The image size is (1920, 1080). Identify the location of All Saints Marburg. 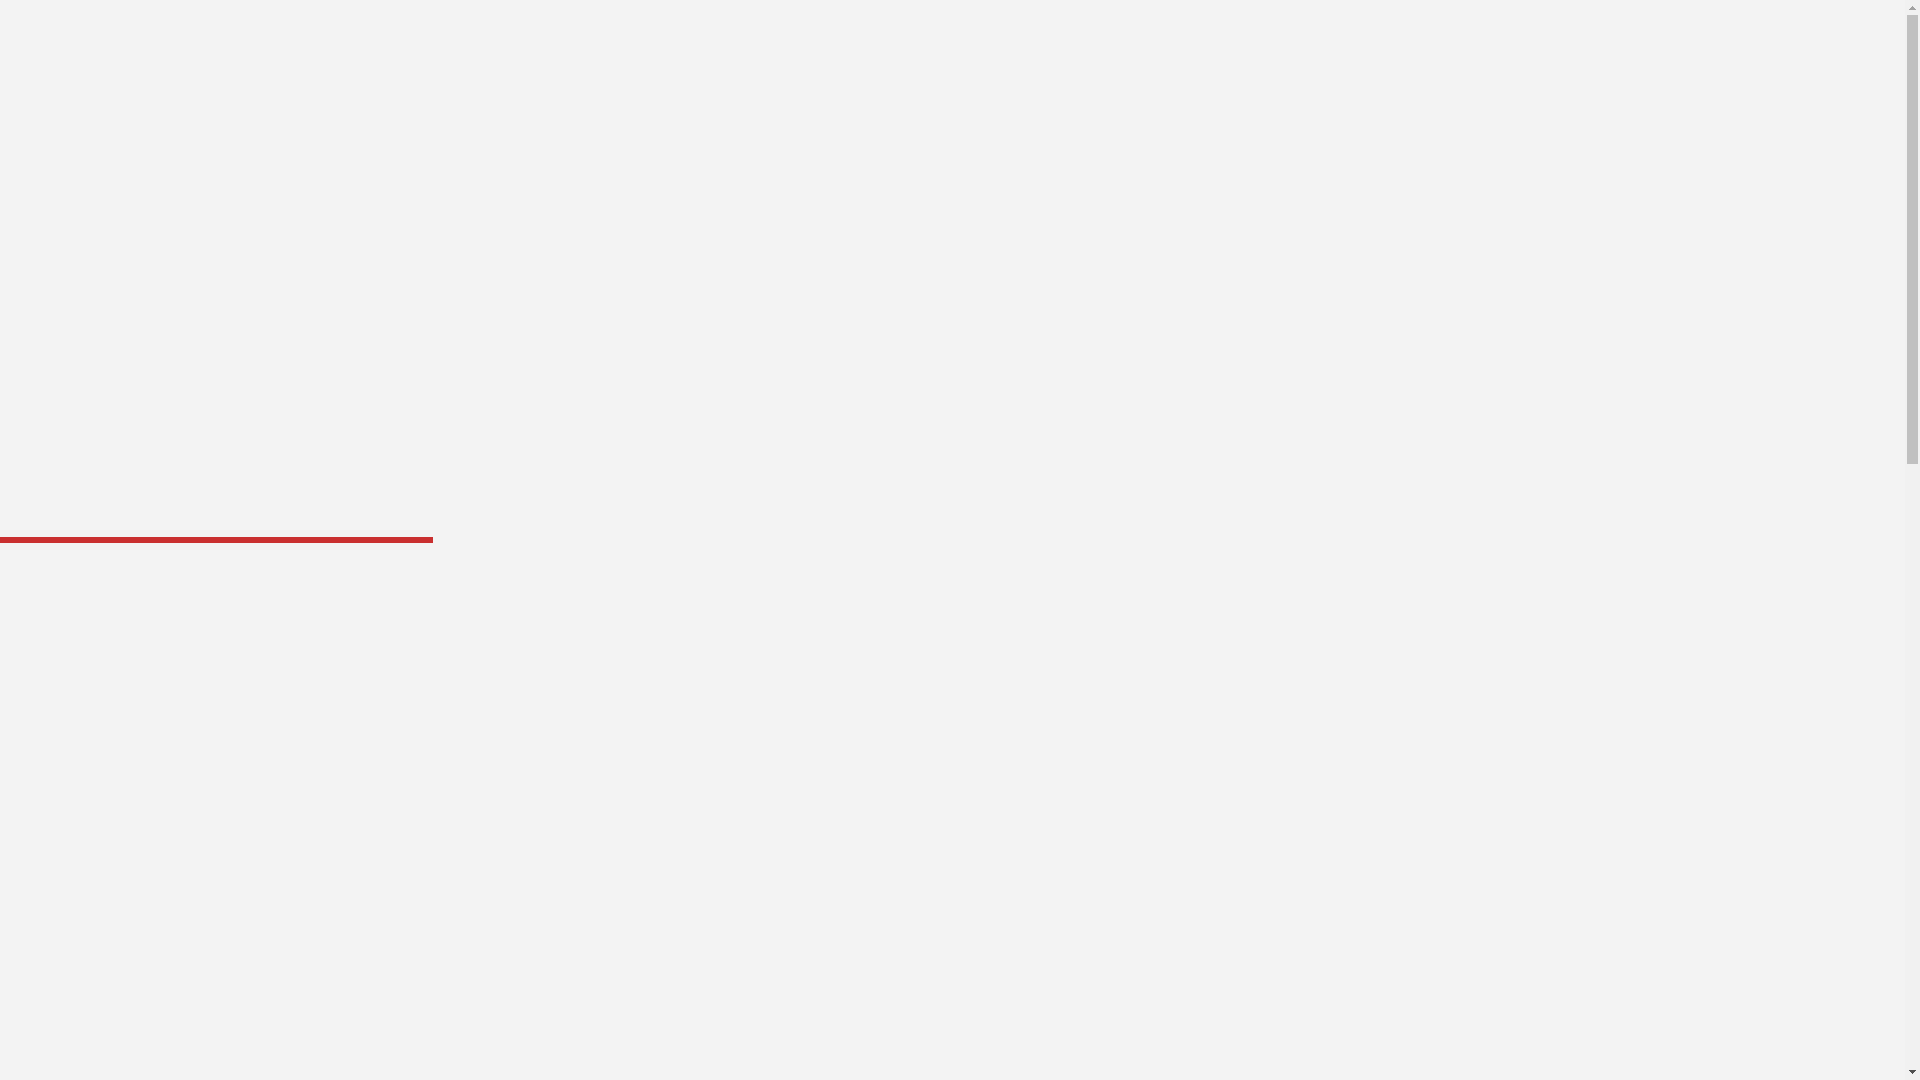
(1035, 444).